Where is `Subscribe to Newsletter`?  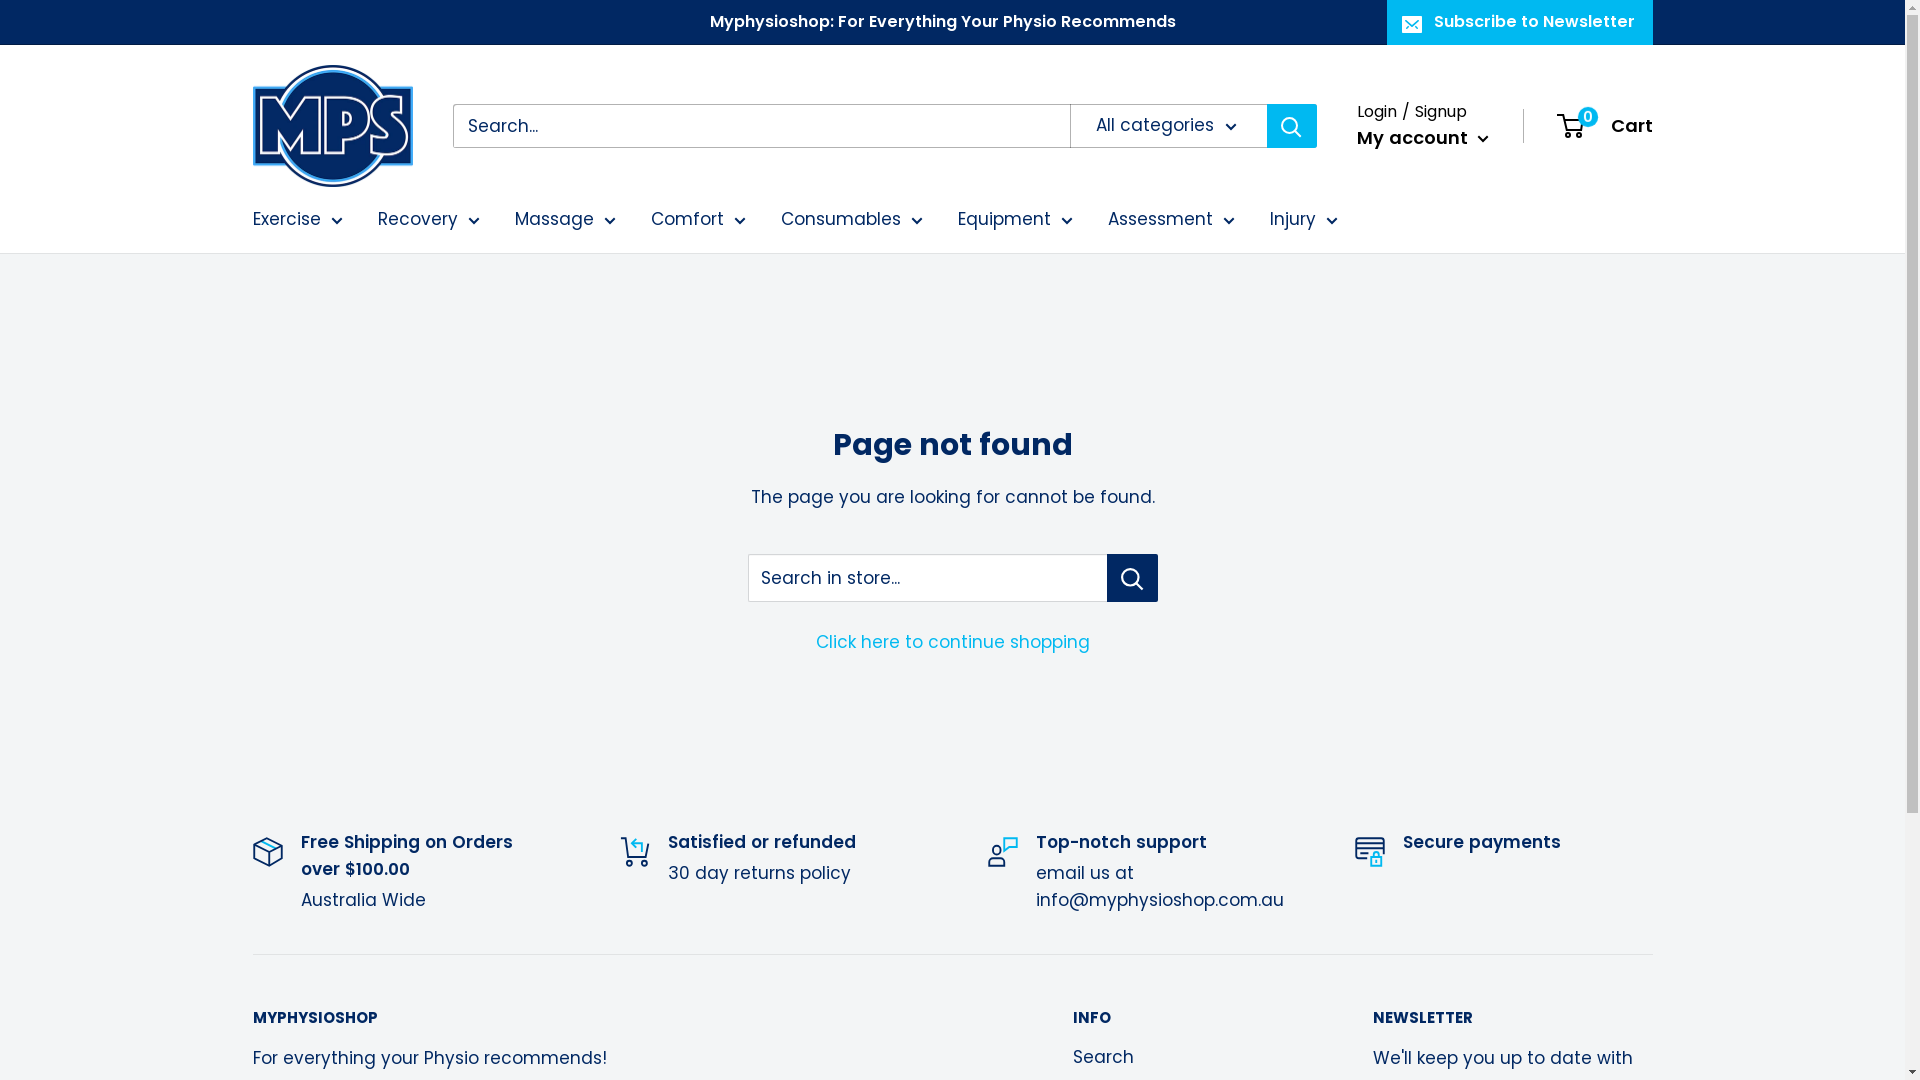 Subscribe to Newsletter is located at coordinates (1519, 22).